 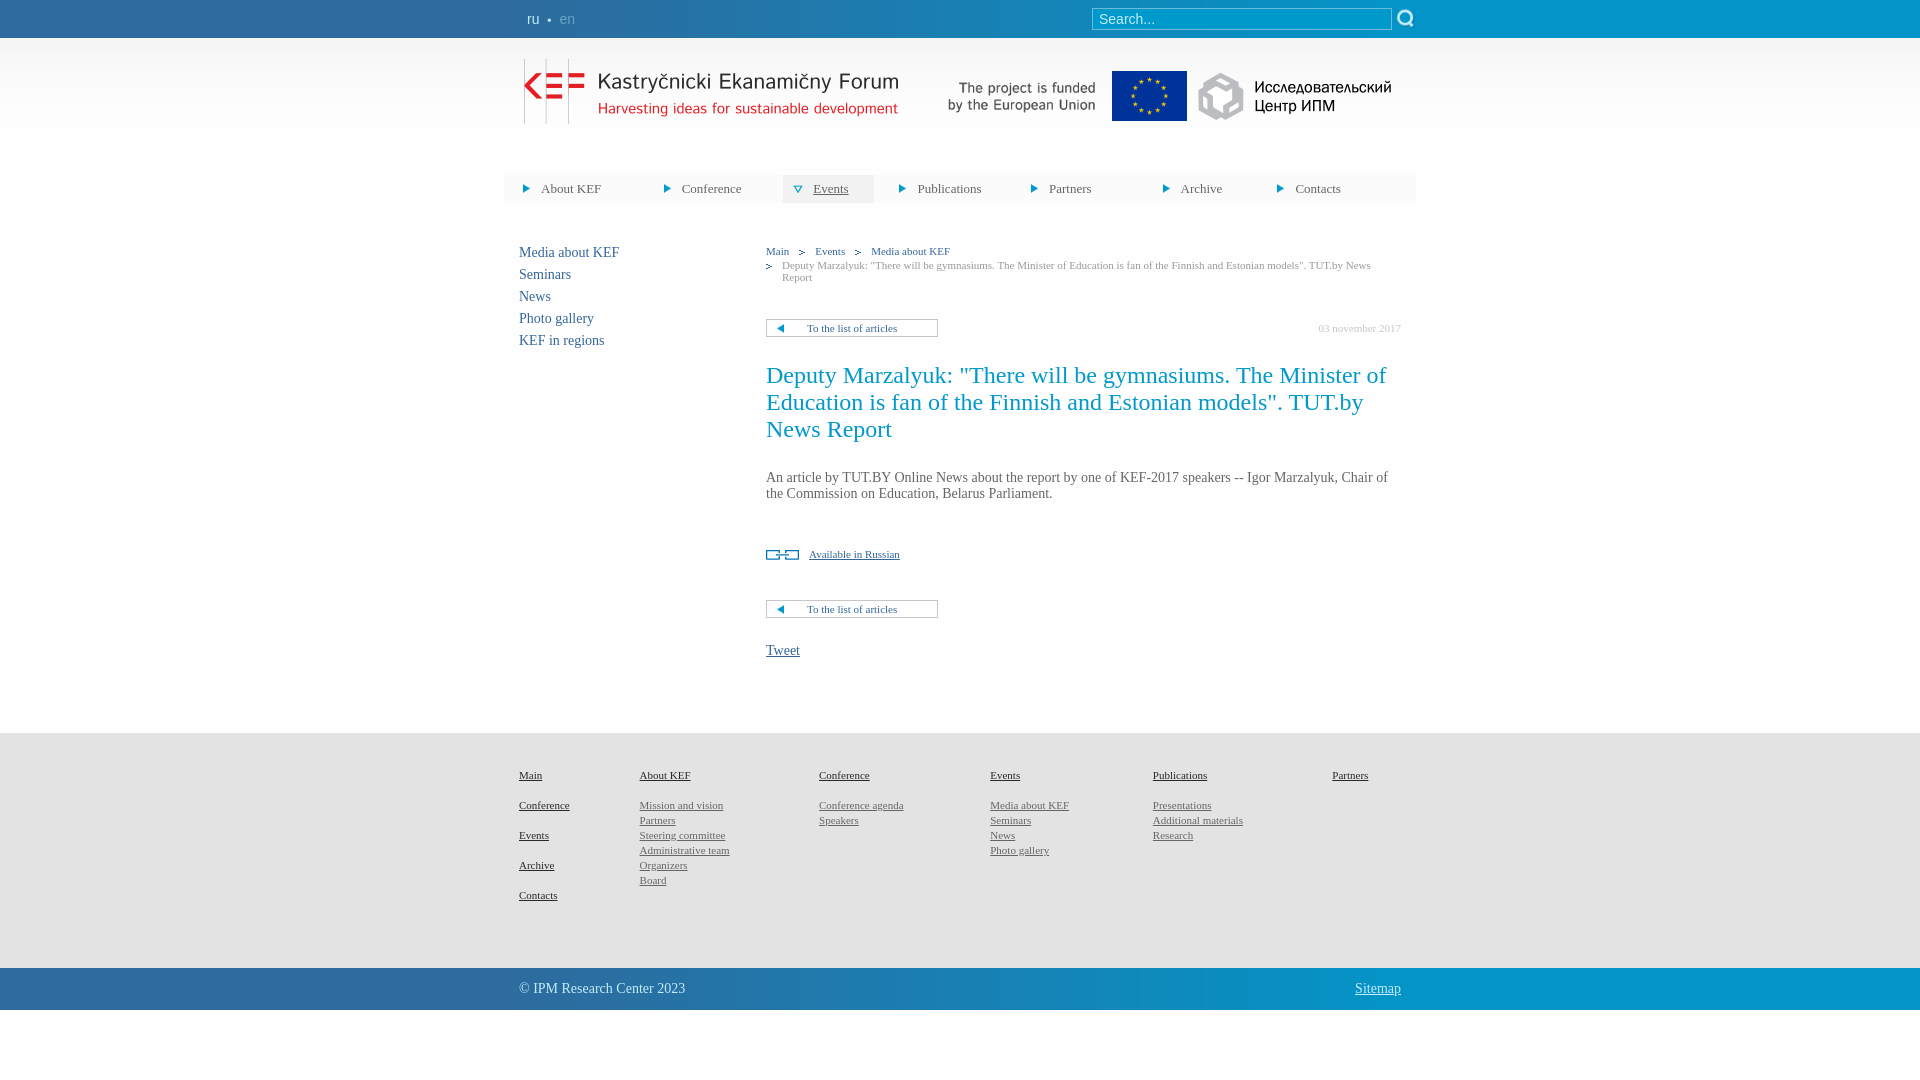 What do you see at coordinates (828, 189) in the screenshot?
I see `Events` at bounding box center [828, 189].